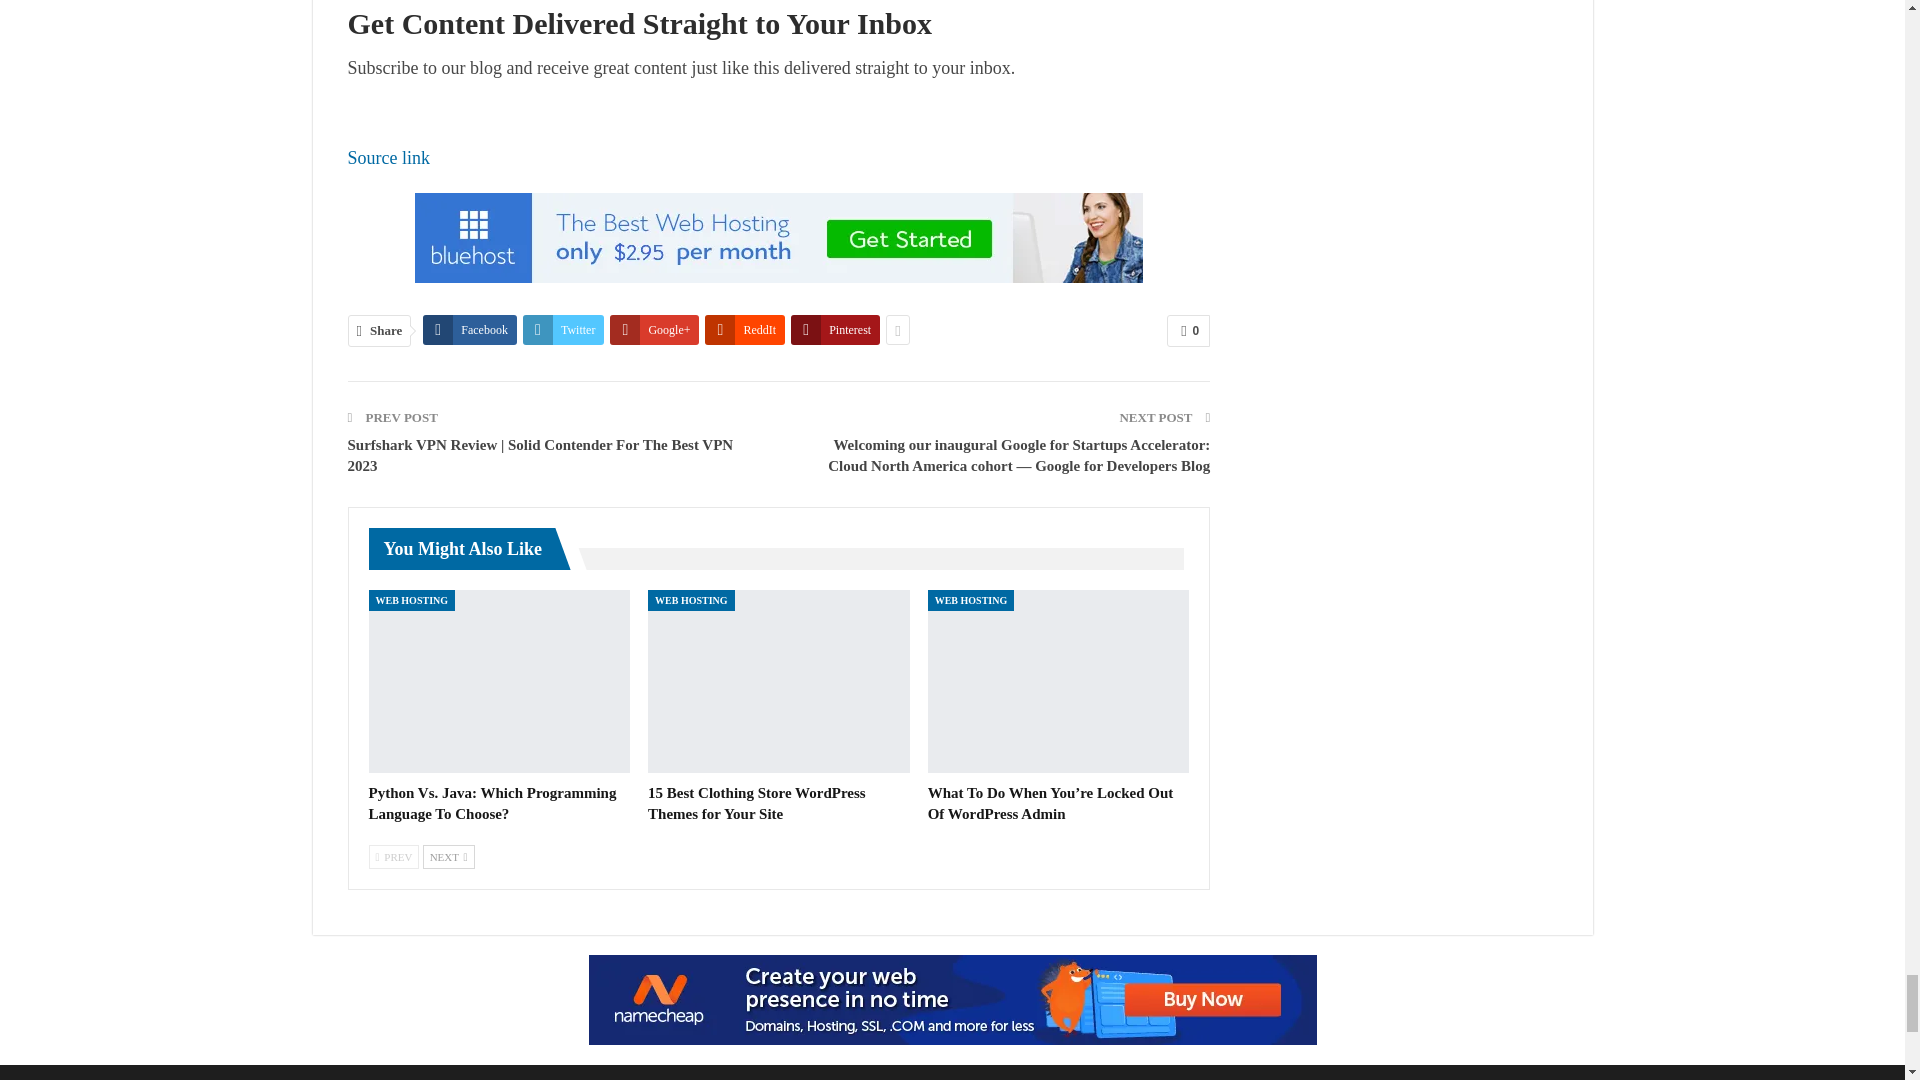 The height and width of the screenshot is (1080, 1920). What do you see at coordinates (835, 330) in the screenshot?
I see `Pinterest` at bounding box center [835, 330].